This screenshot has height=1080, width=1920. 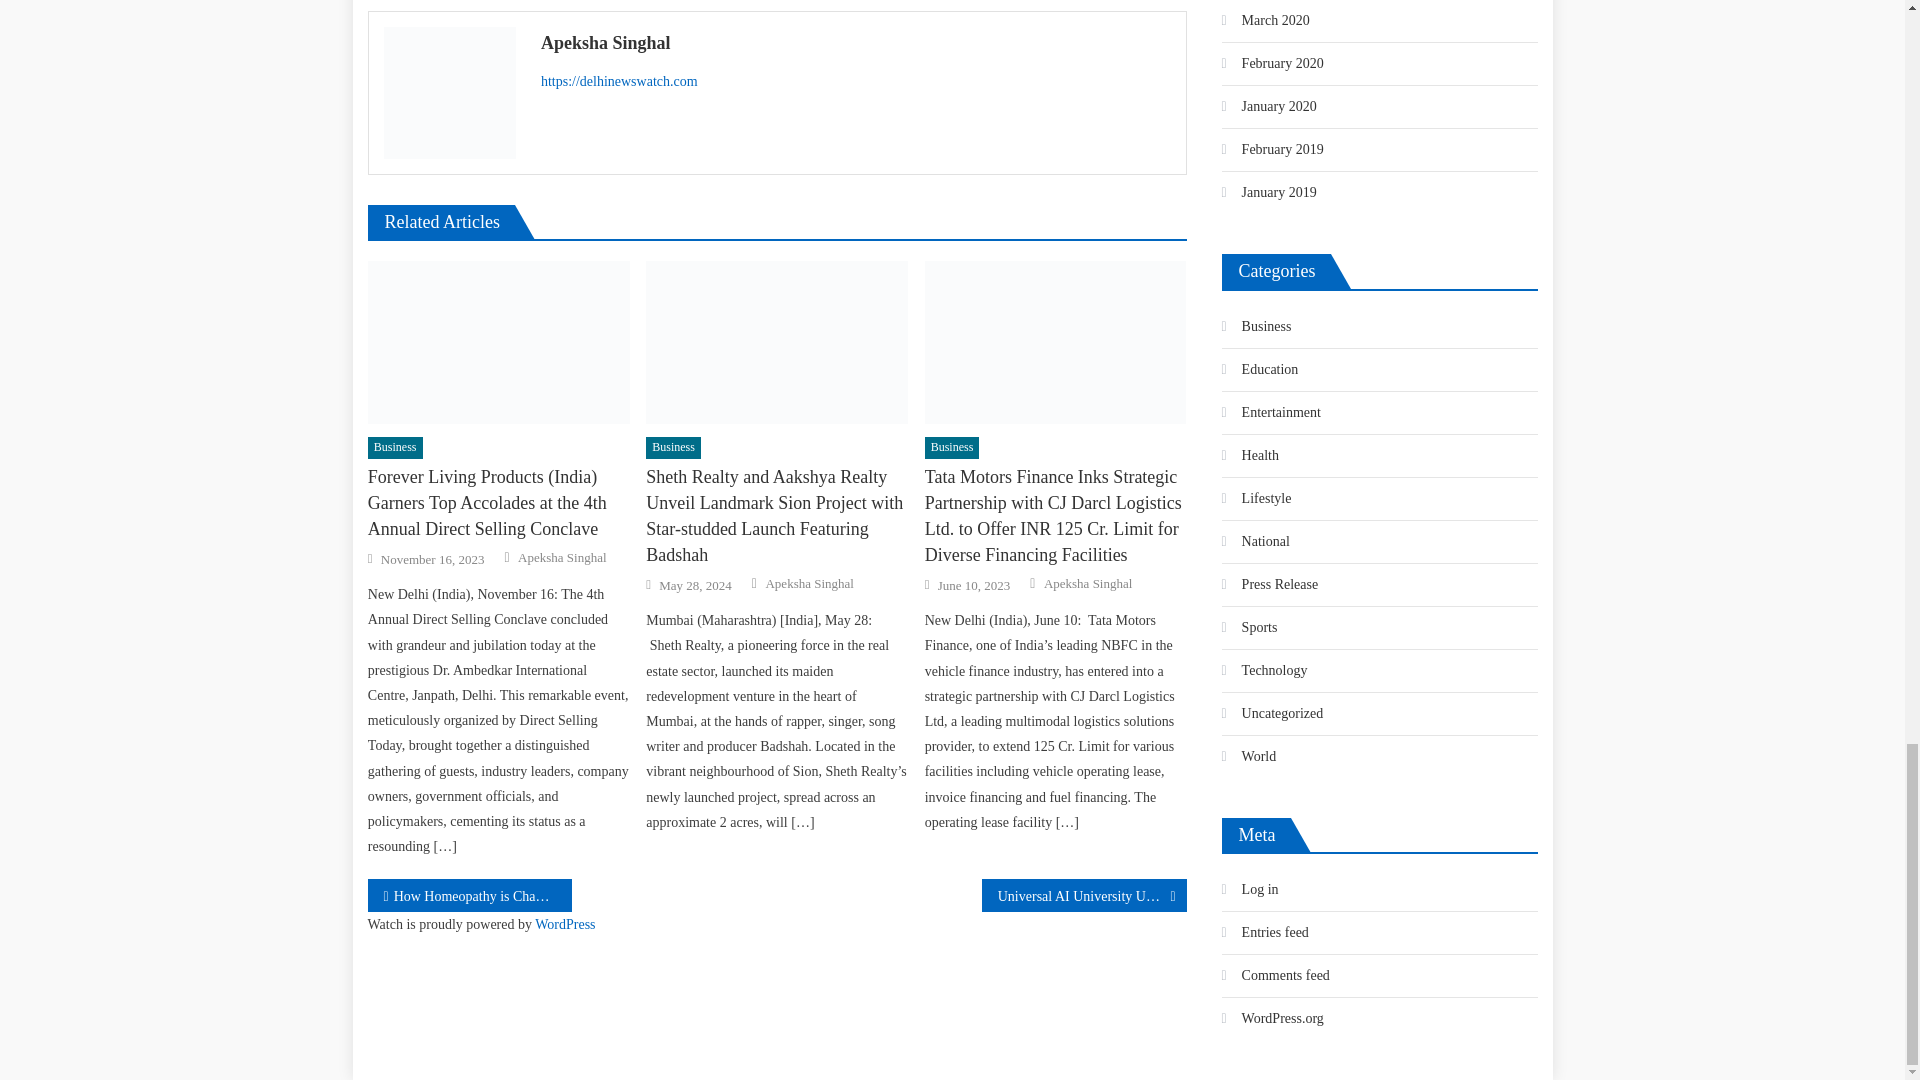 What do you see at coordinates (562, 558) in the screenshot?
I see `Apeksha Singhal` at bounding box center [562, 558].